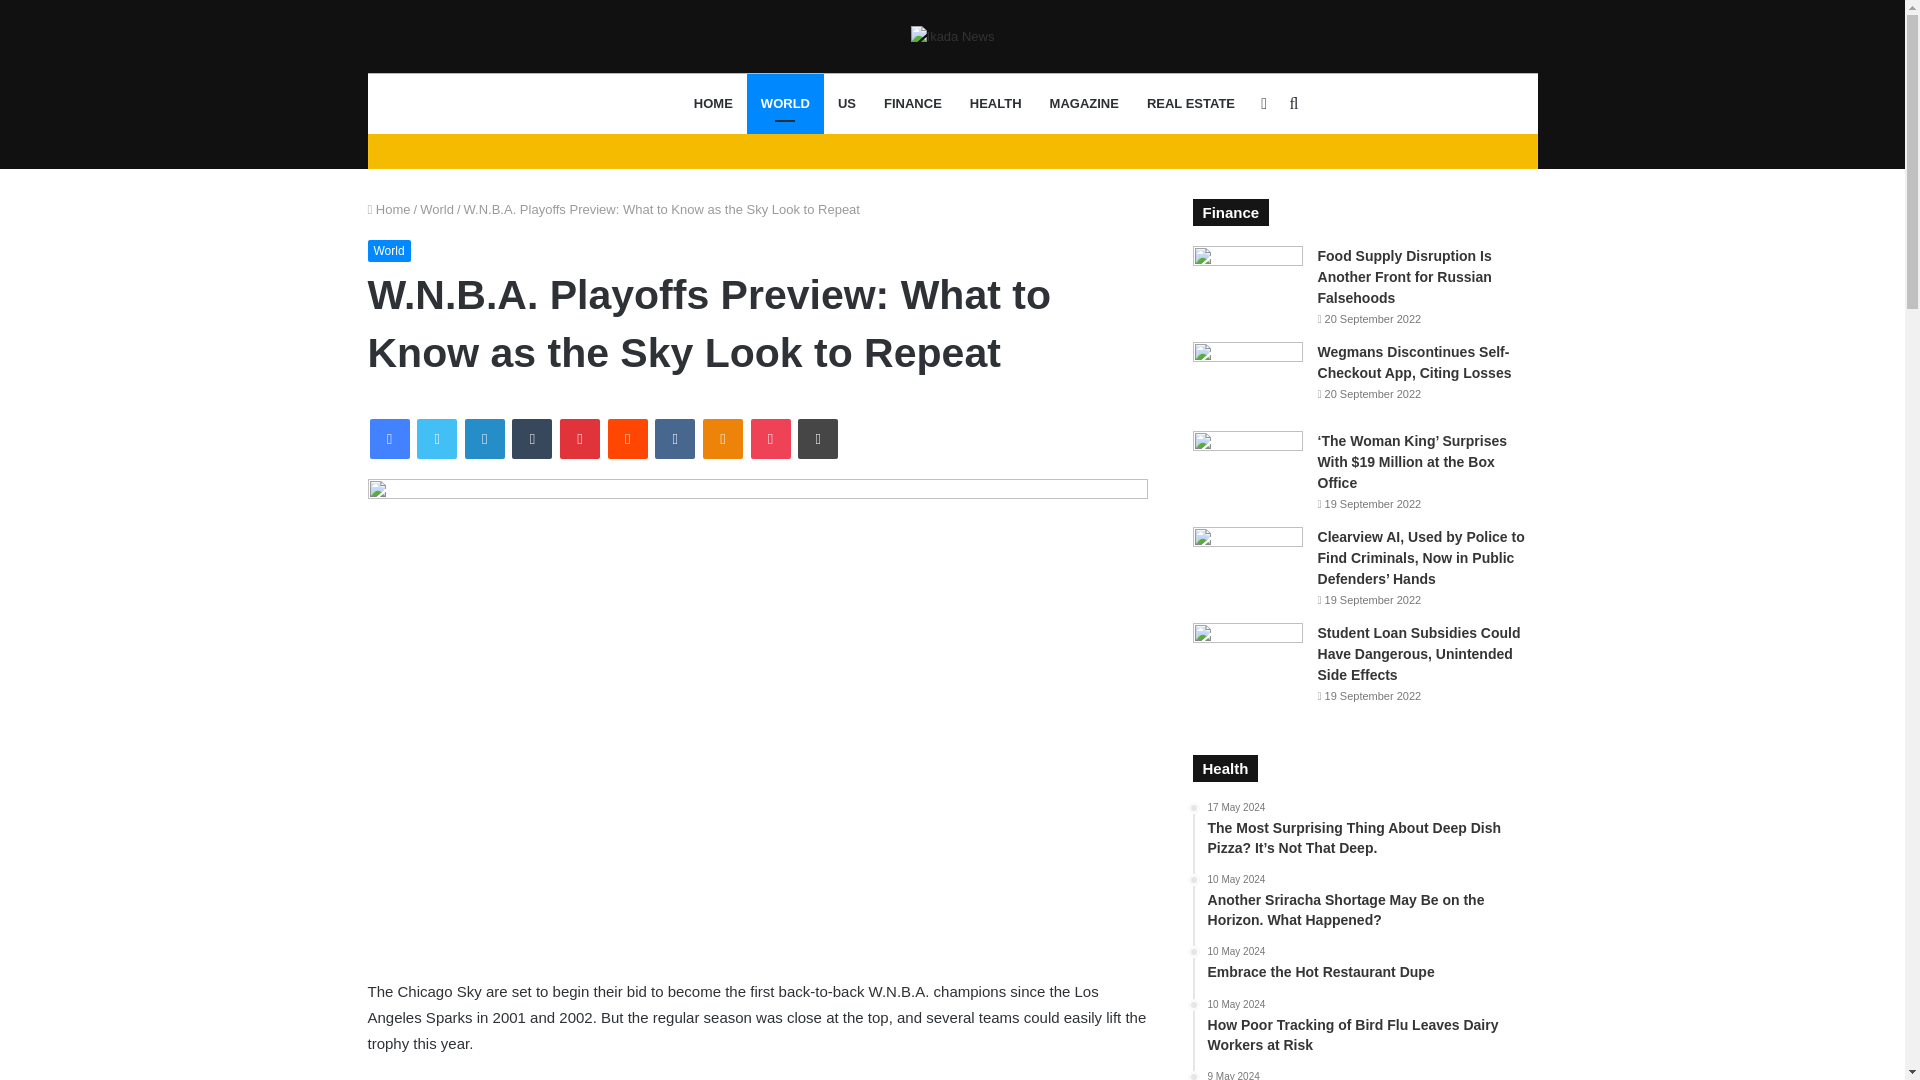 This screenshot has height=1080, width=1920. I want to click on FINANCE, so click(912, 104).